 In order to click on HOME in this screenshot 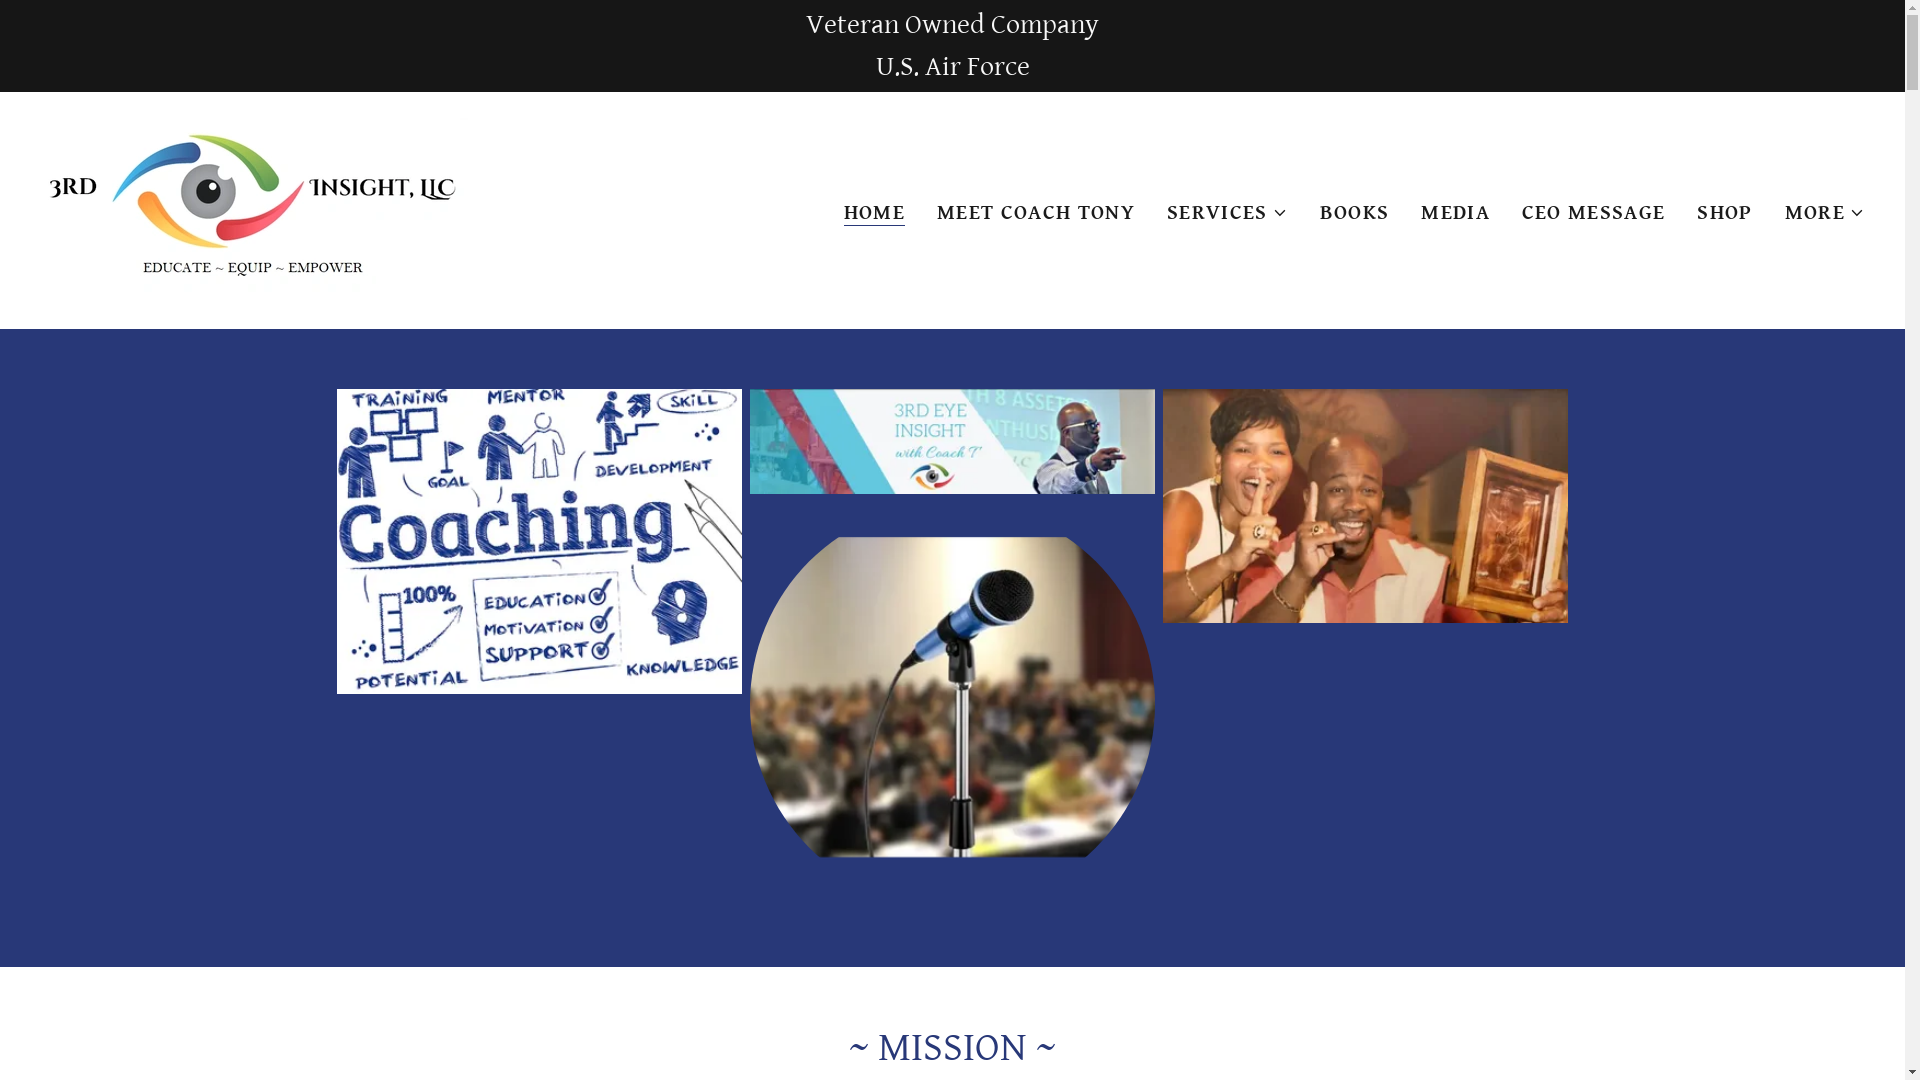, I will do `click(874, 214)`.